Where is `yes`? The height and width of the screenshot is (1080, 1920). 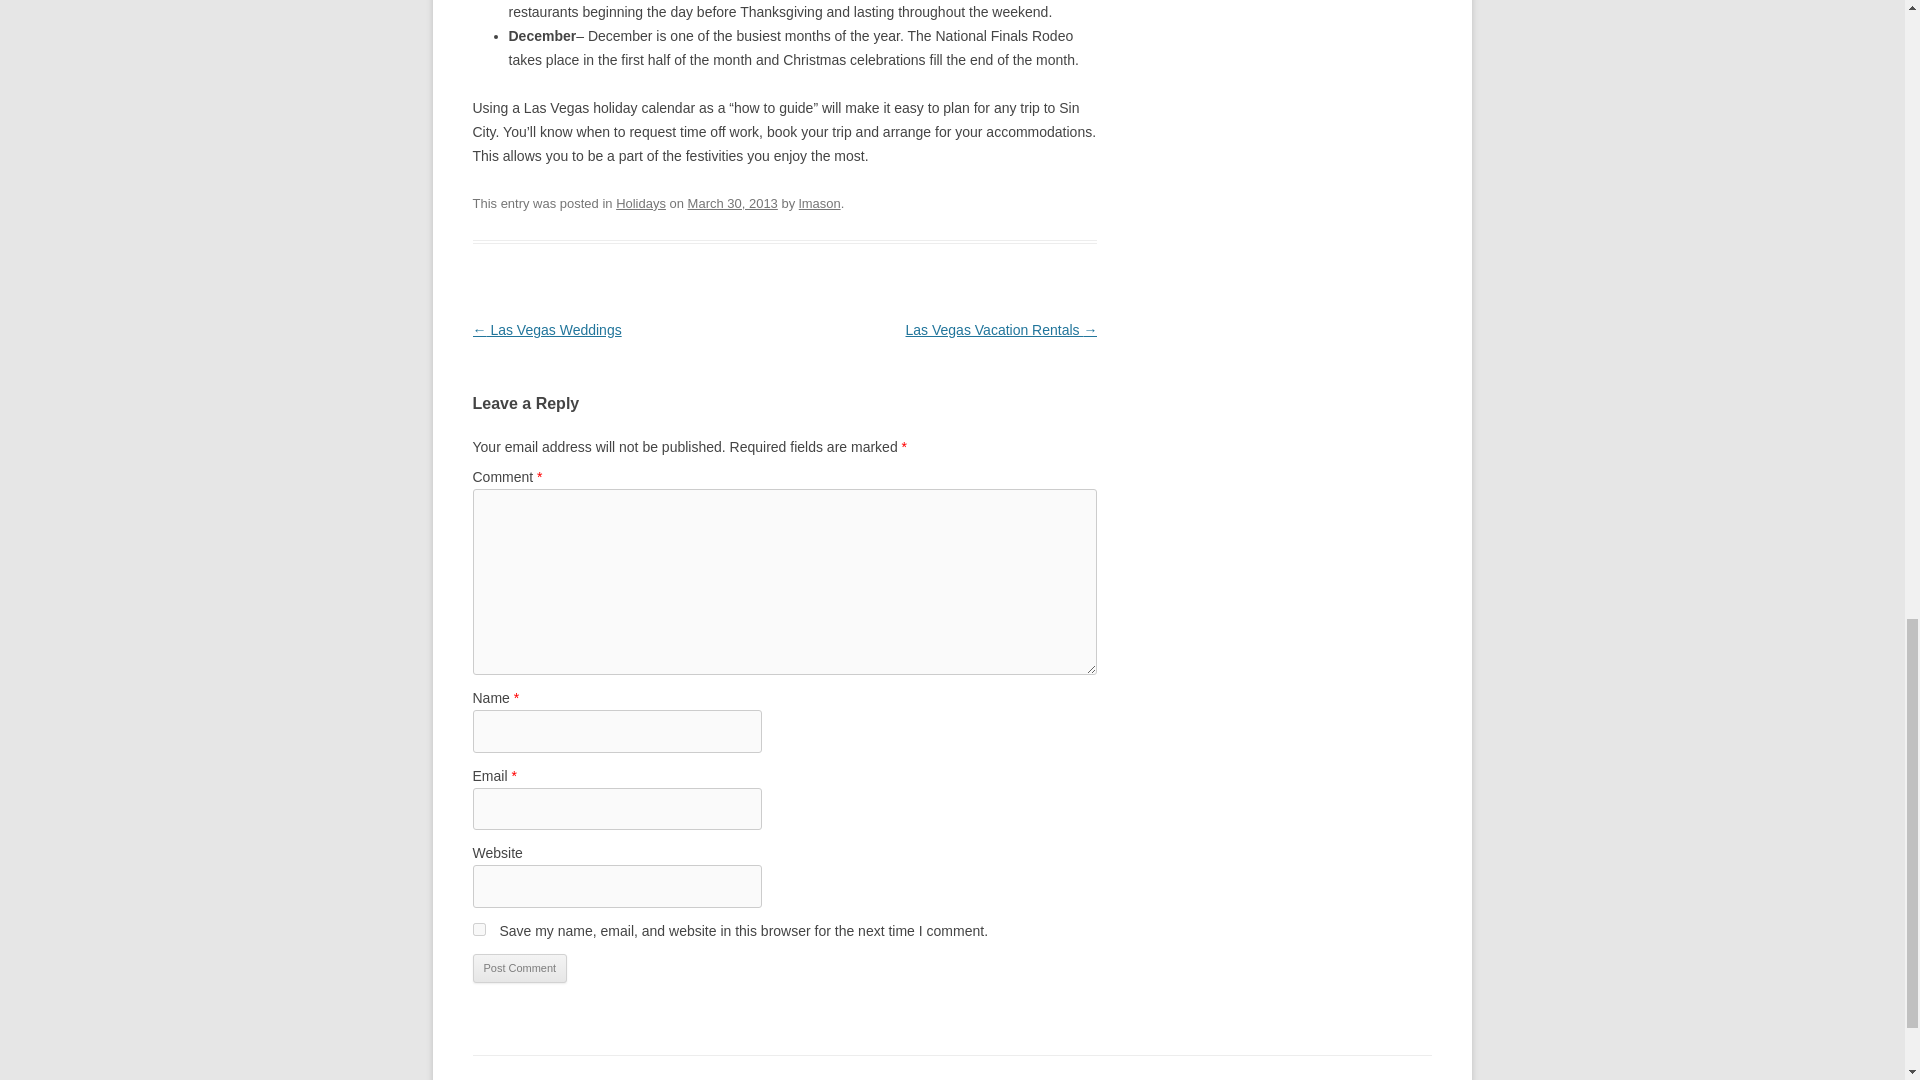
yes is located at coordinates (478, 930).